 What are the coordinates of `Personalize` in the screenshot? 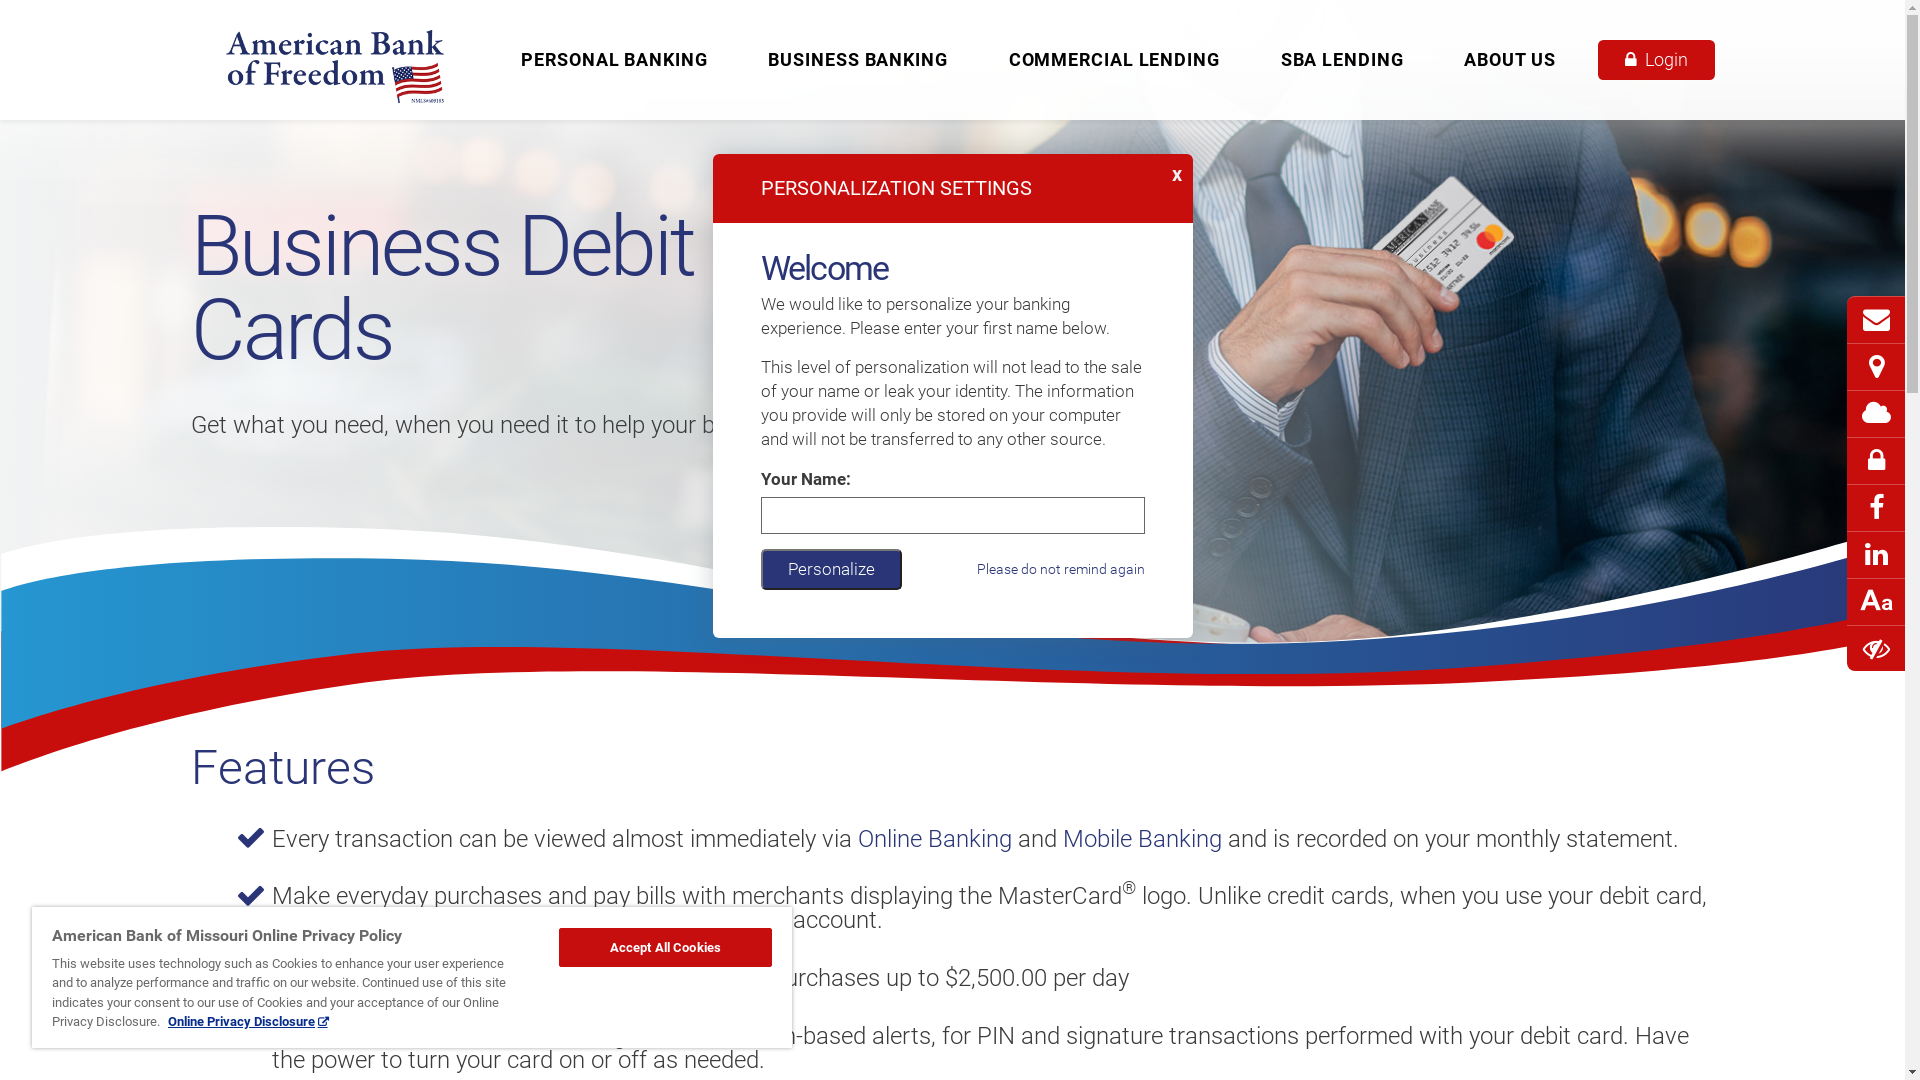 It's located at (830, 568).